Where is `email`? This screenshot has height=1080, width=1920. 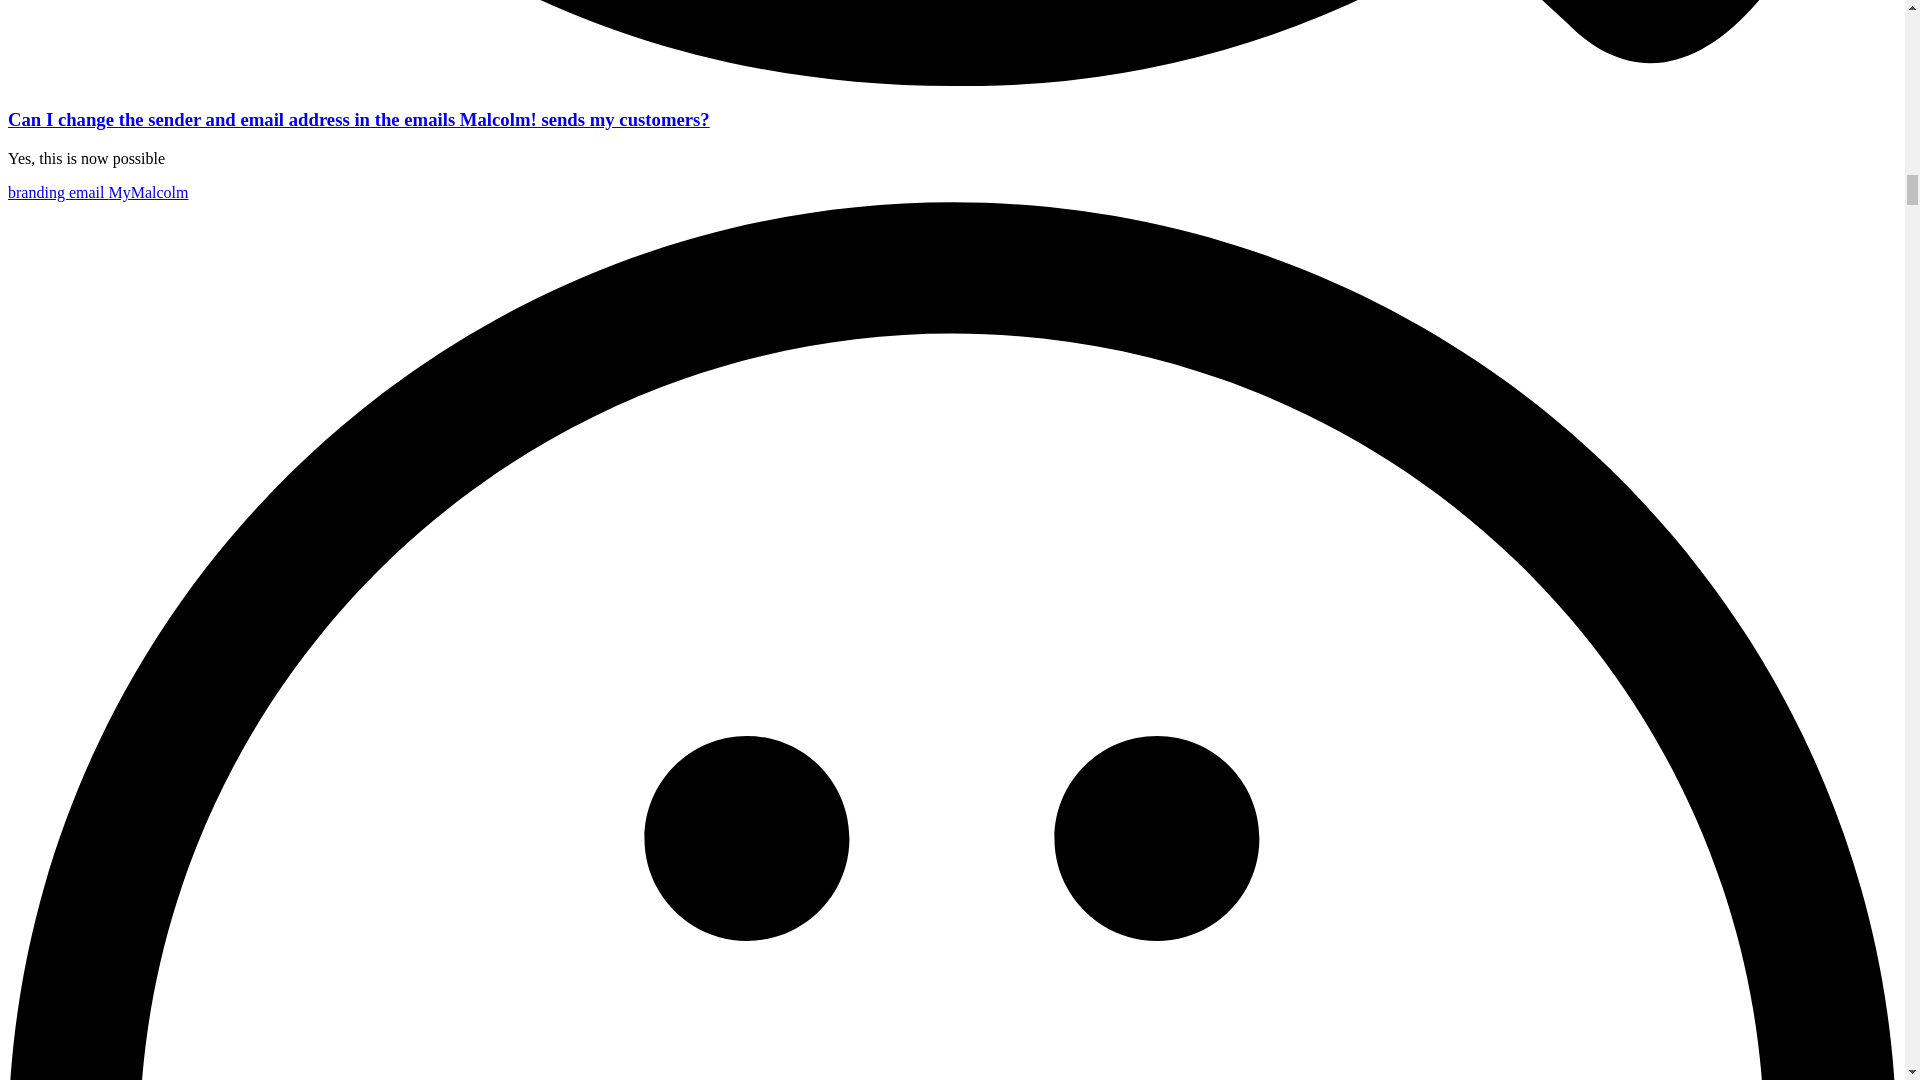 email is located at coordinates (89, 192).